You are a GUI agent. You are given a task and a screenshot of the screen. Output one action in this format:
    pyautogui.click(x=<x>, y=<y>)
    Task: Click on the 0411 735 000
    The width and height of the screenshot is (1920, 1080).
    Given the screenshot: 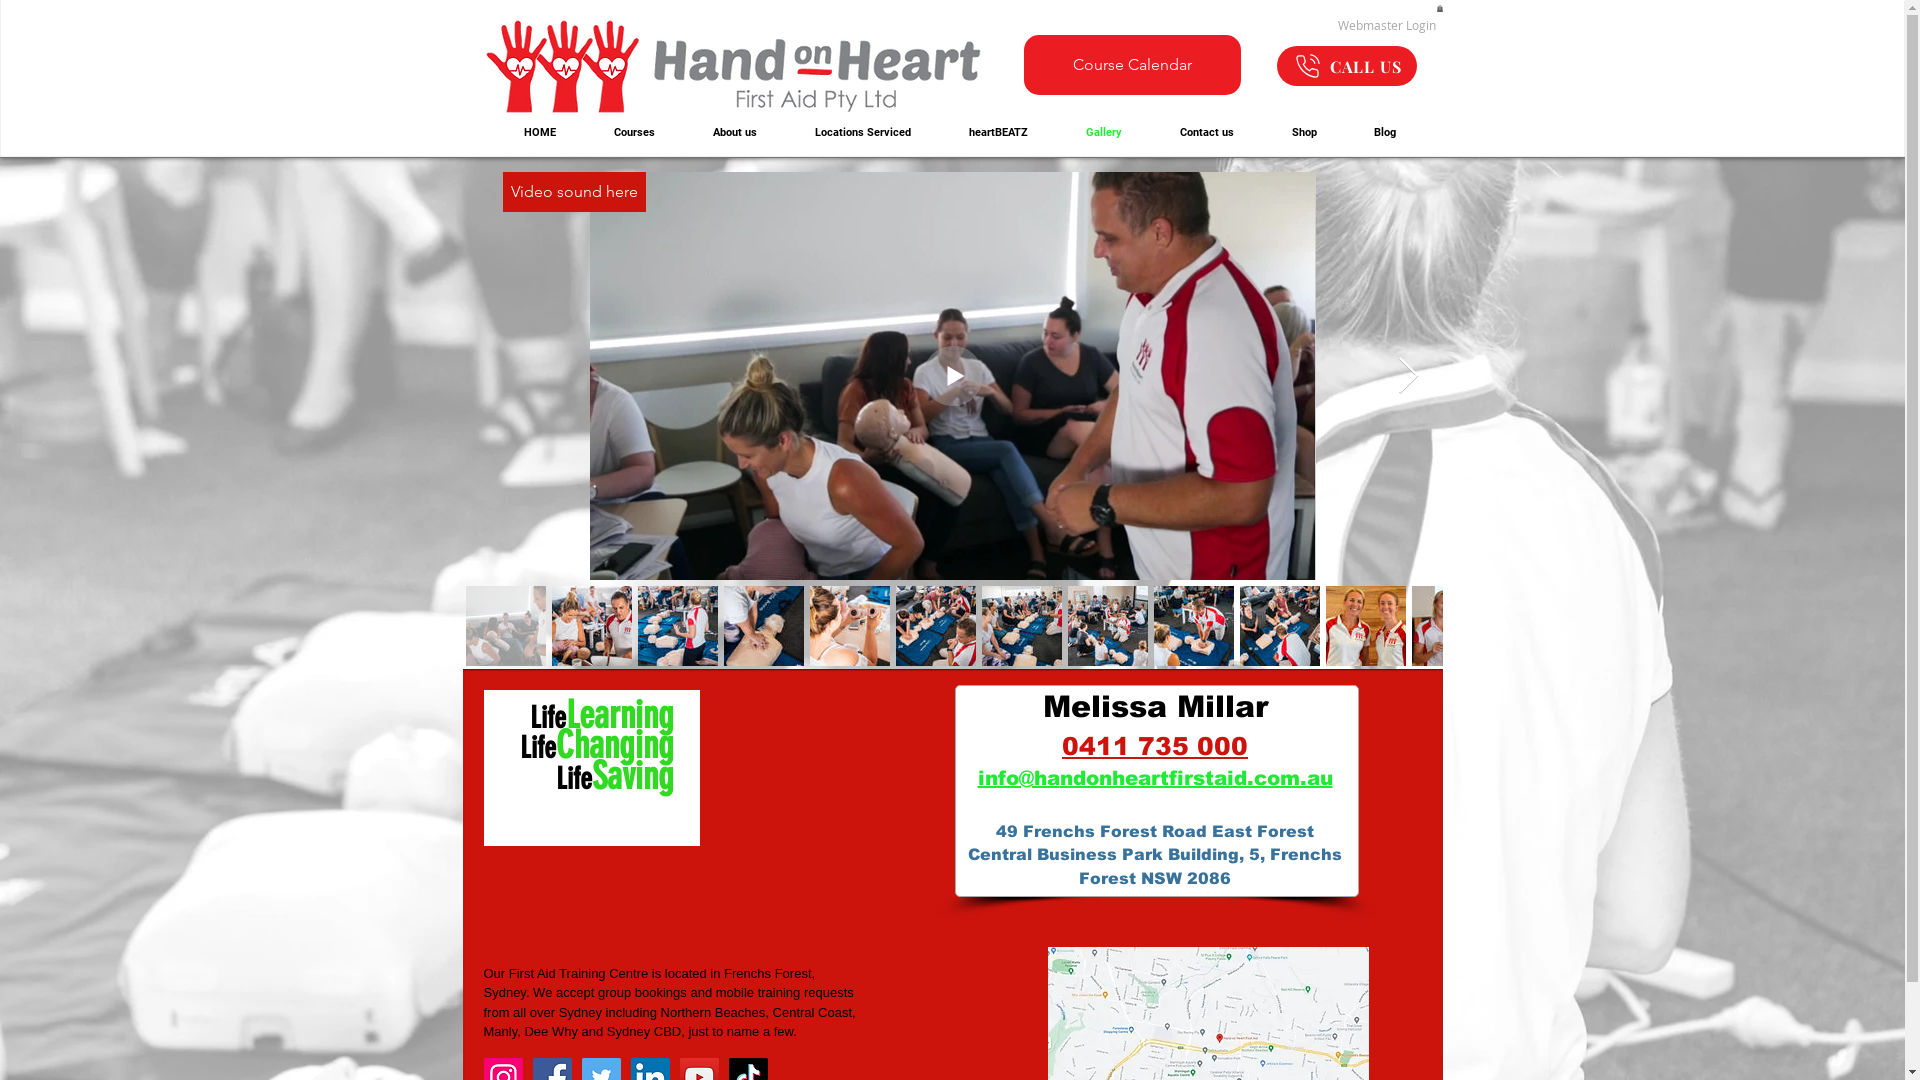 What is the action you would take?
    pyautogui.click(x=1155, y=746)
    